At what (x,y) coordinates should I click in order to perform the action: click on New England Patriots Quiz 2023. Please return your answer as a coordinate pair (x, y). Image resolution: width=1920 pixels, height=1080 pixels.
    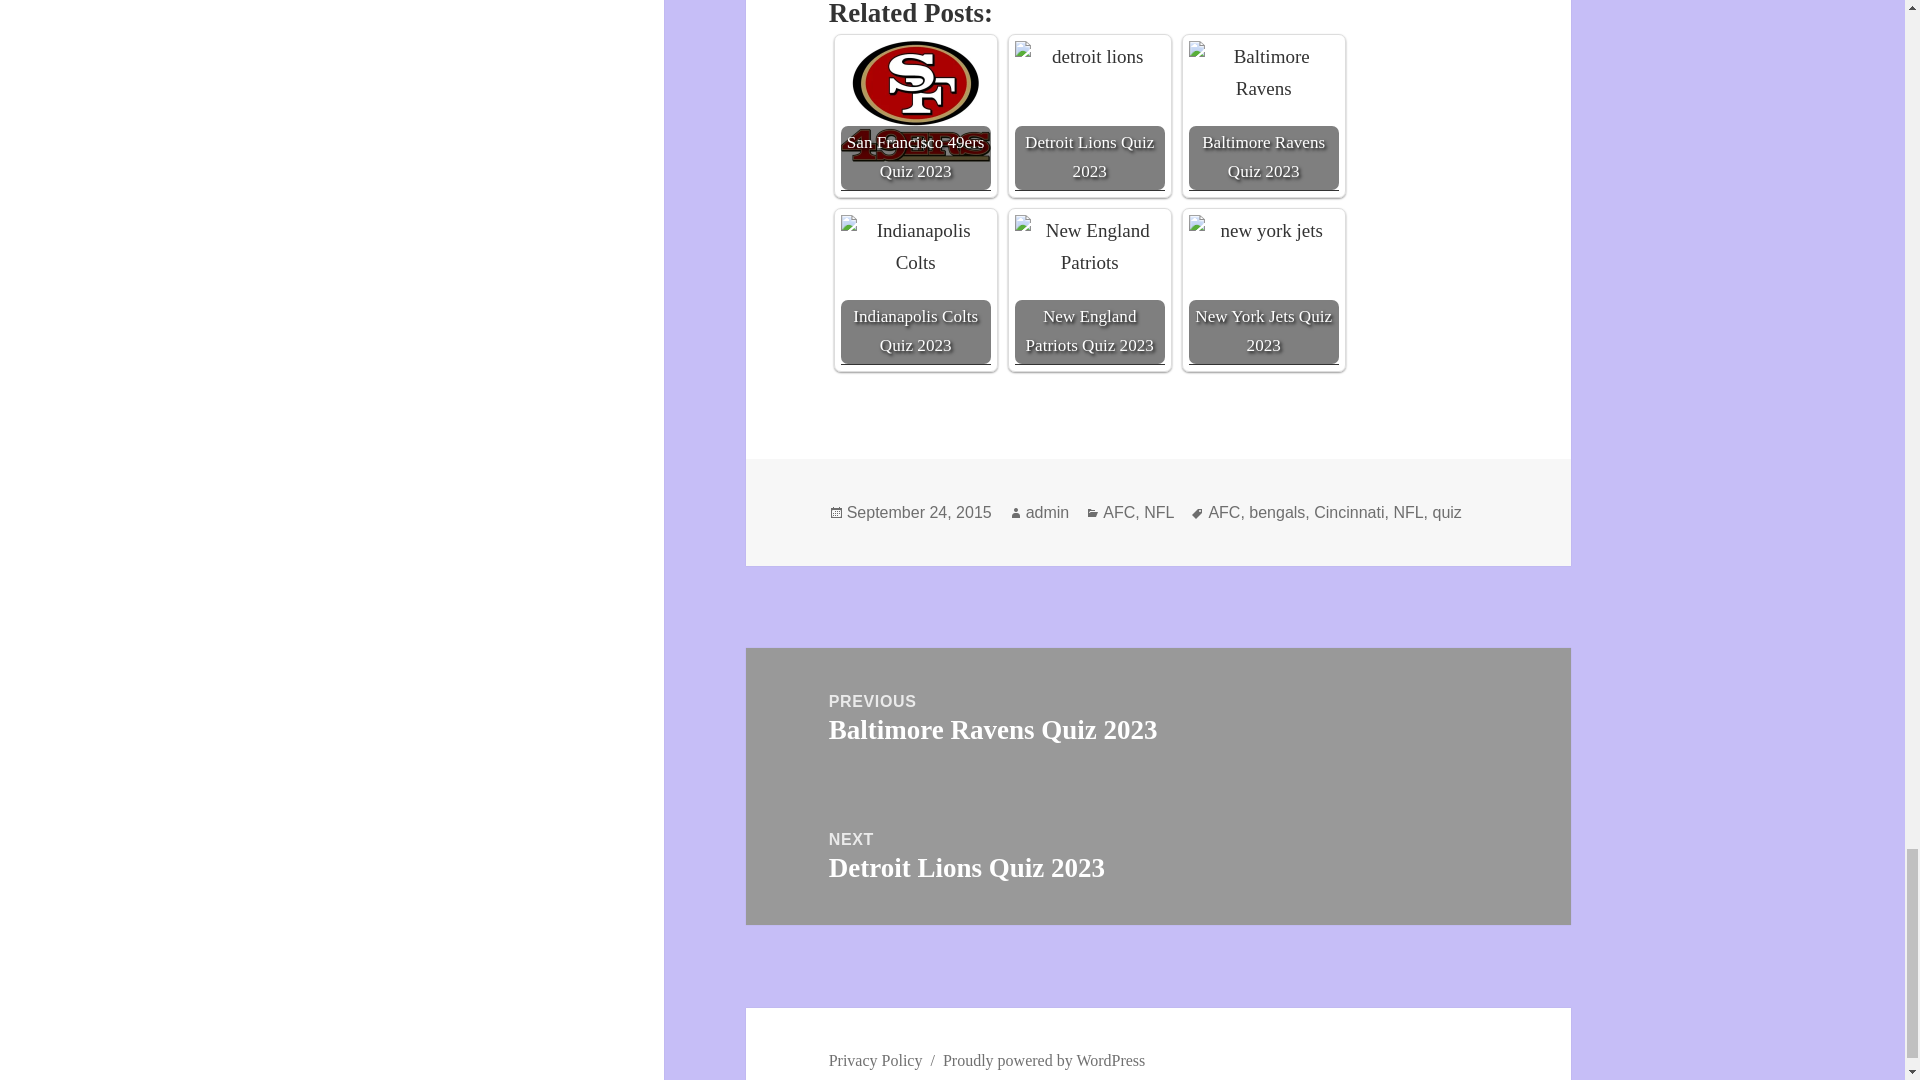
    Looking at the image, I should click on (1090, 290).